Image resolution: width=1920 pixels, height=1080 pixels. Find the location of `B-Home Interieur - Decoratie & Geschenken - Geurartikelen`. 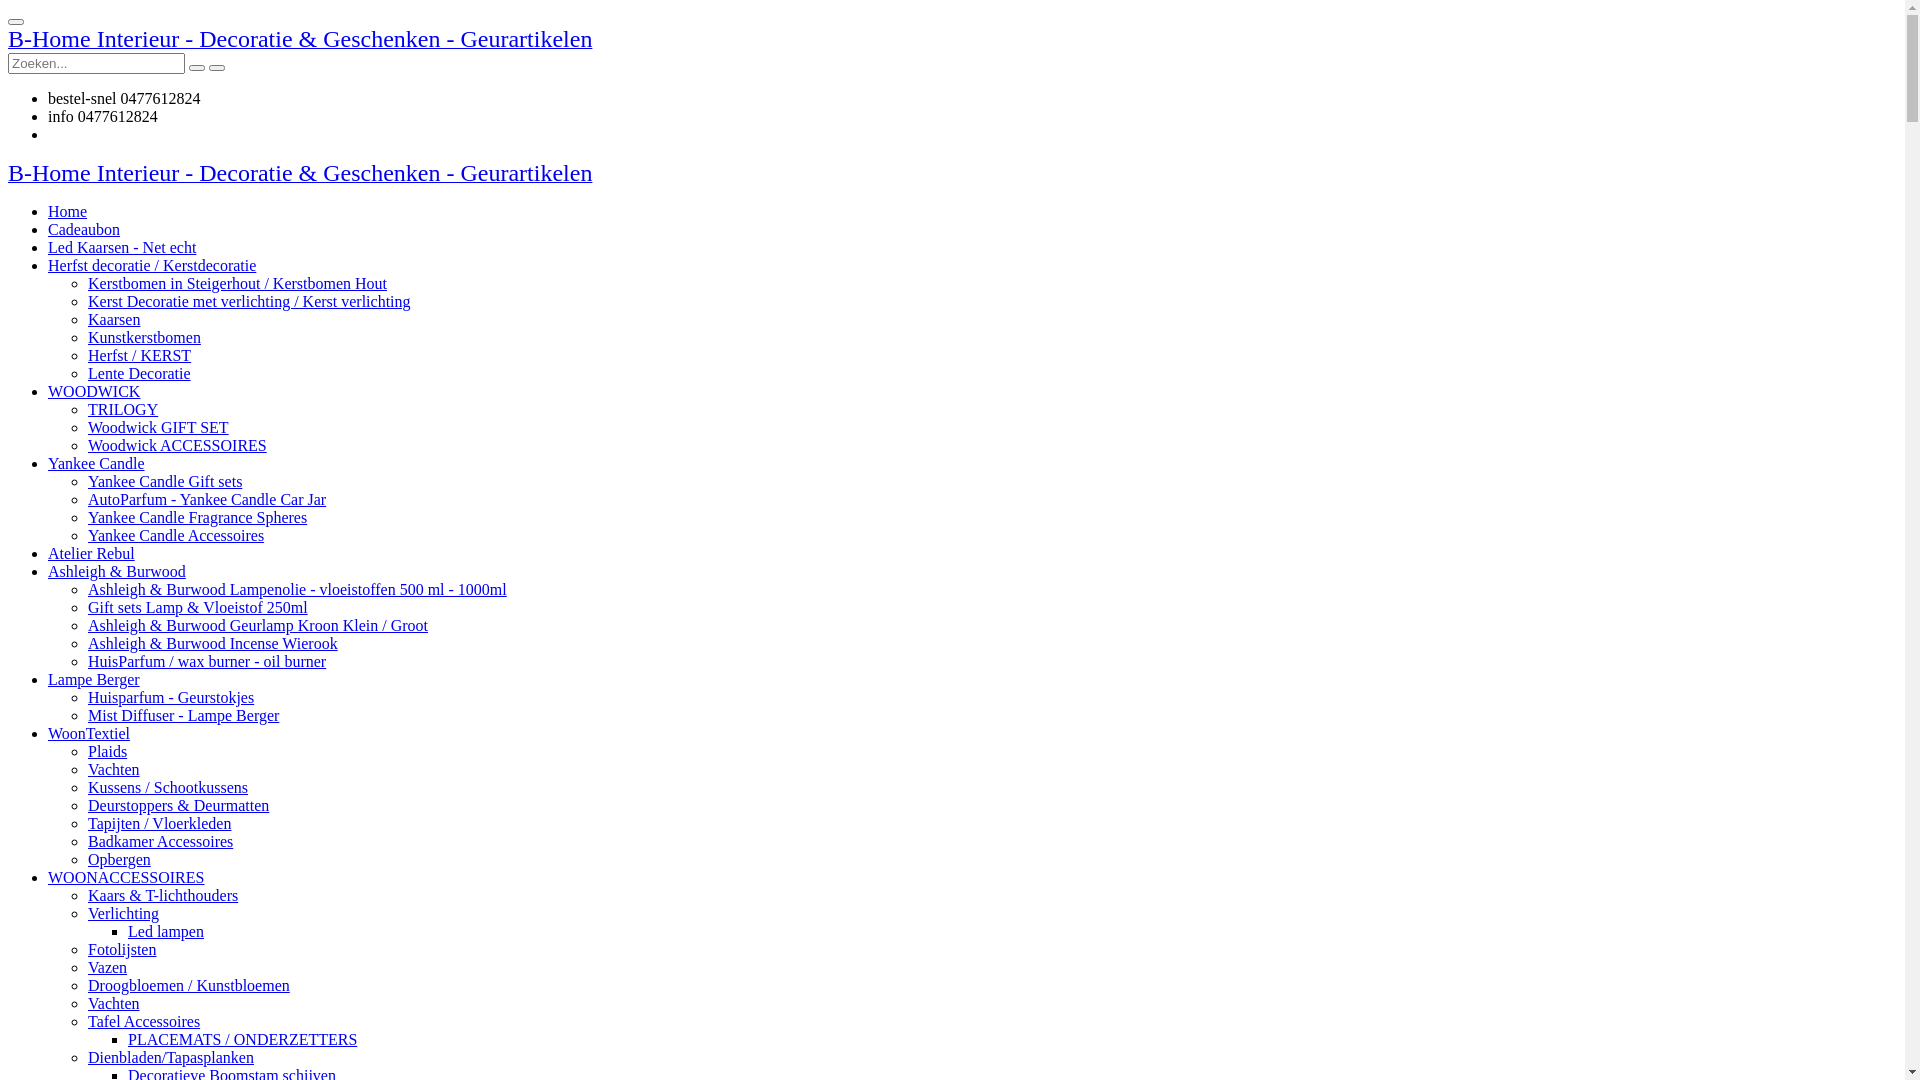

B-Home Interieur - Decoratie & Geschenken - Geurartikelen is located at coordinates (300, 176).